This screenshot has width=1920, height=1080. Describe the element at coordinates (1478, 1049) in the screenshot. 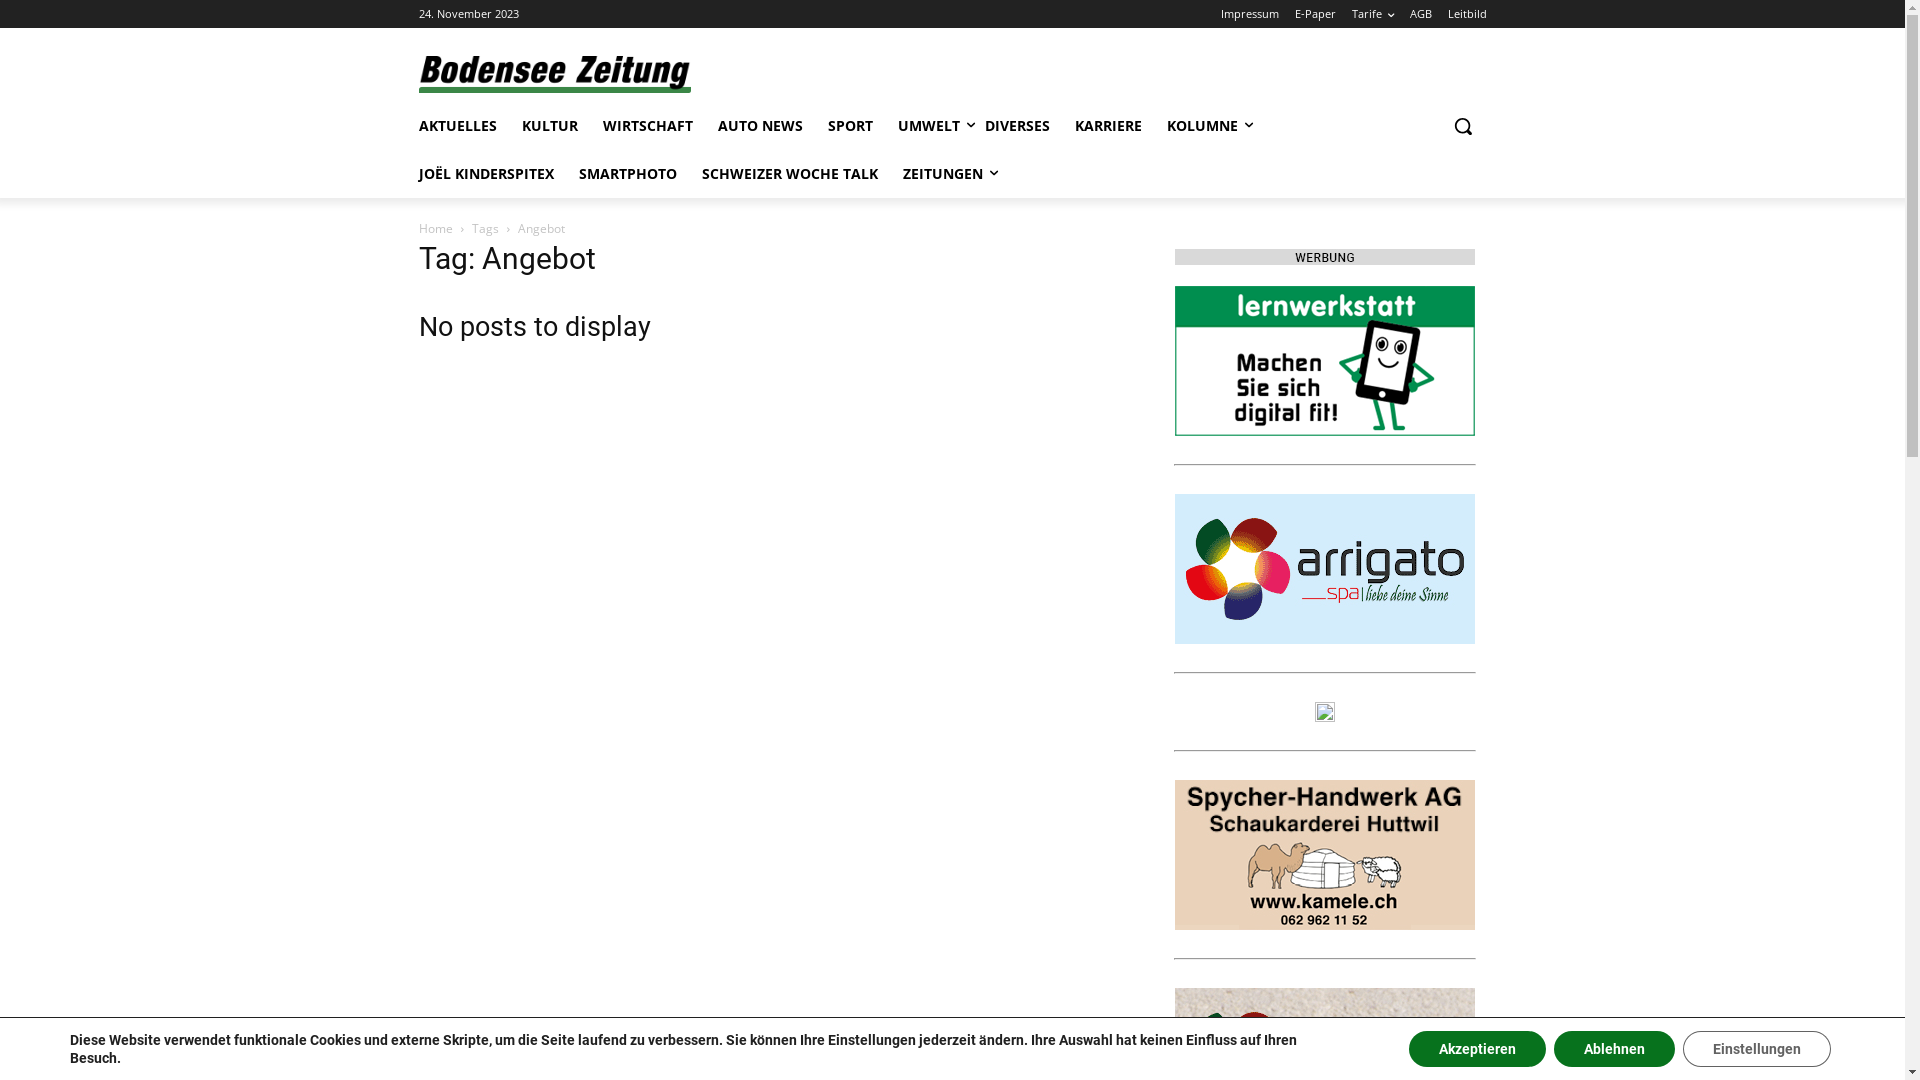

I see `Akzeptieren` at that location.